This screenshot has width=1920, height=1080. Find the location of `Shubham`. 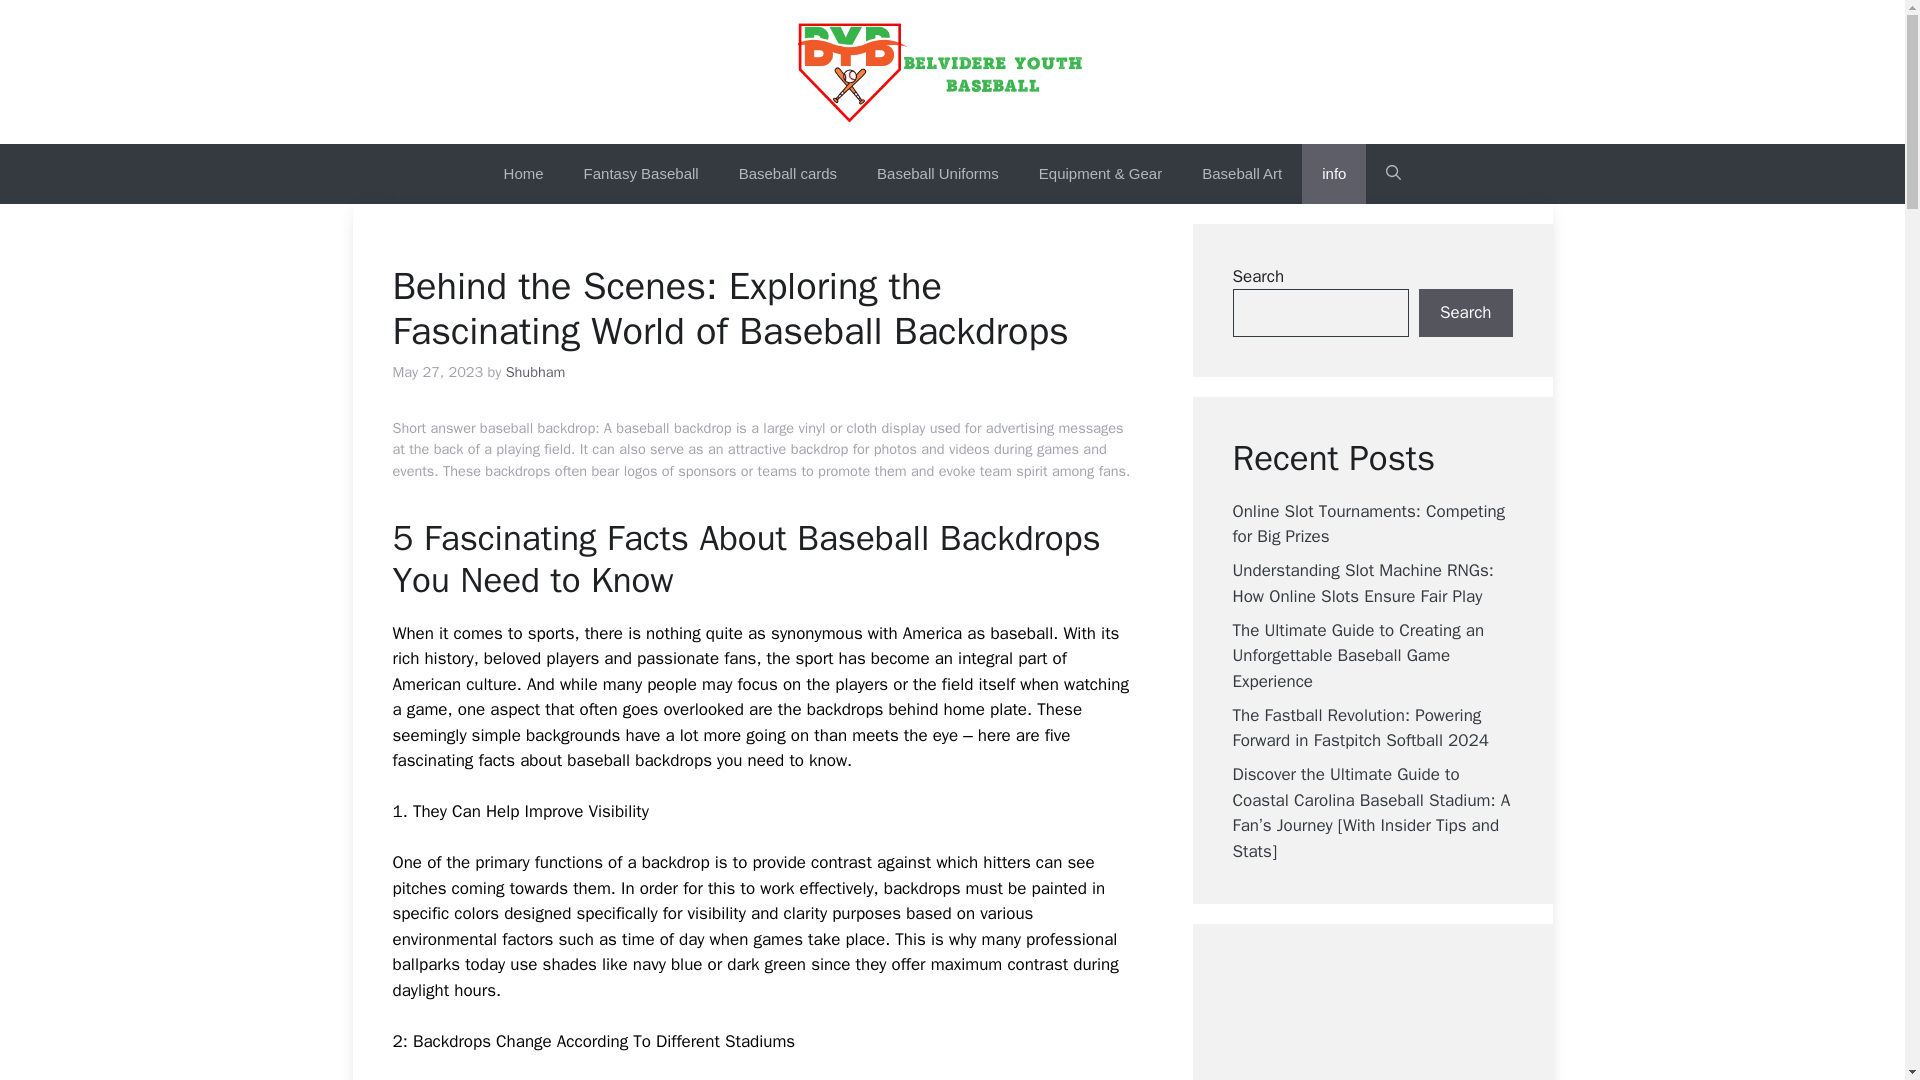

Shubham is located at coordinates (536, 372).